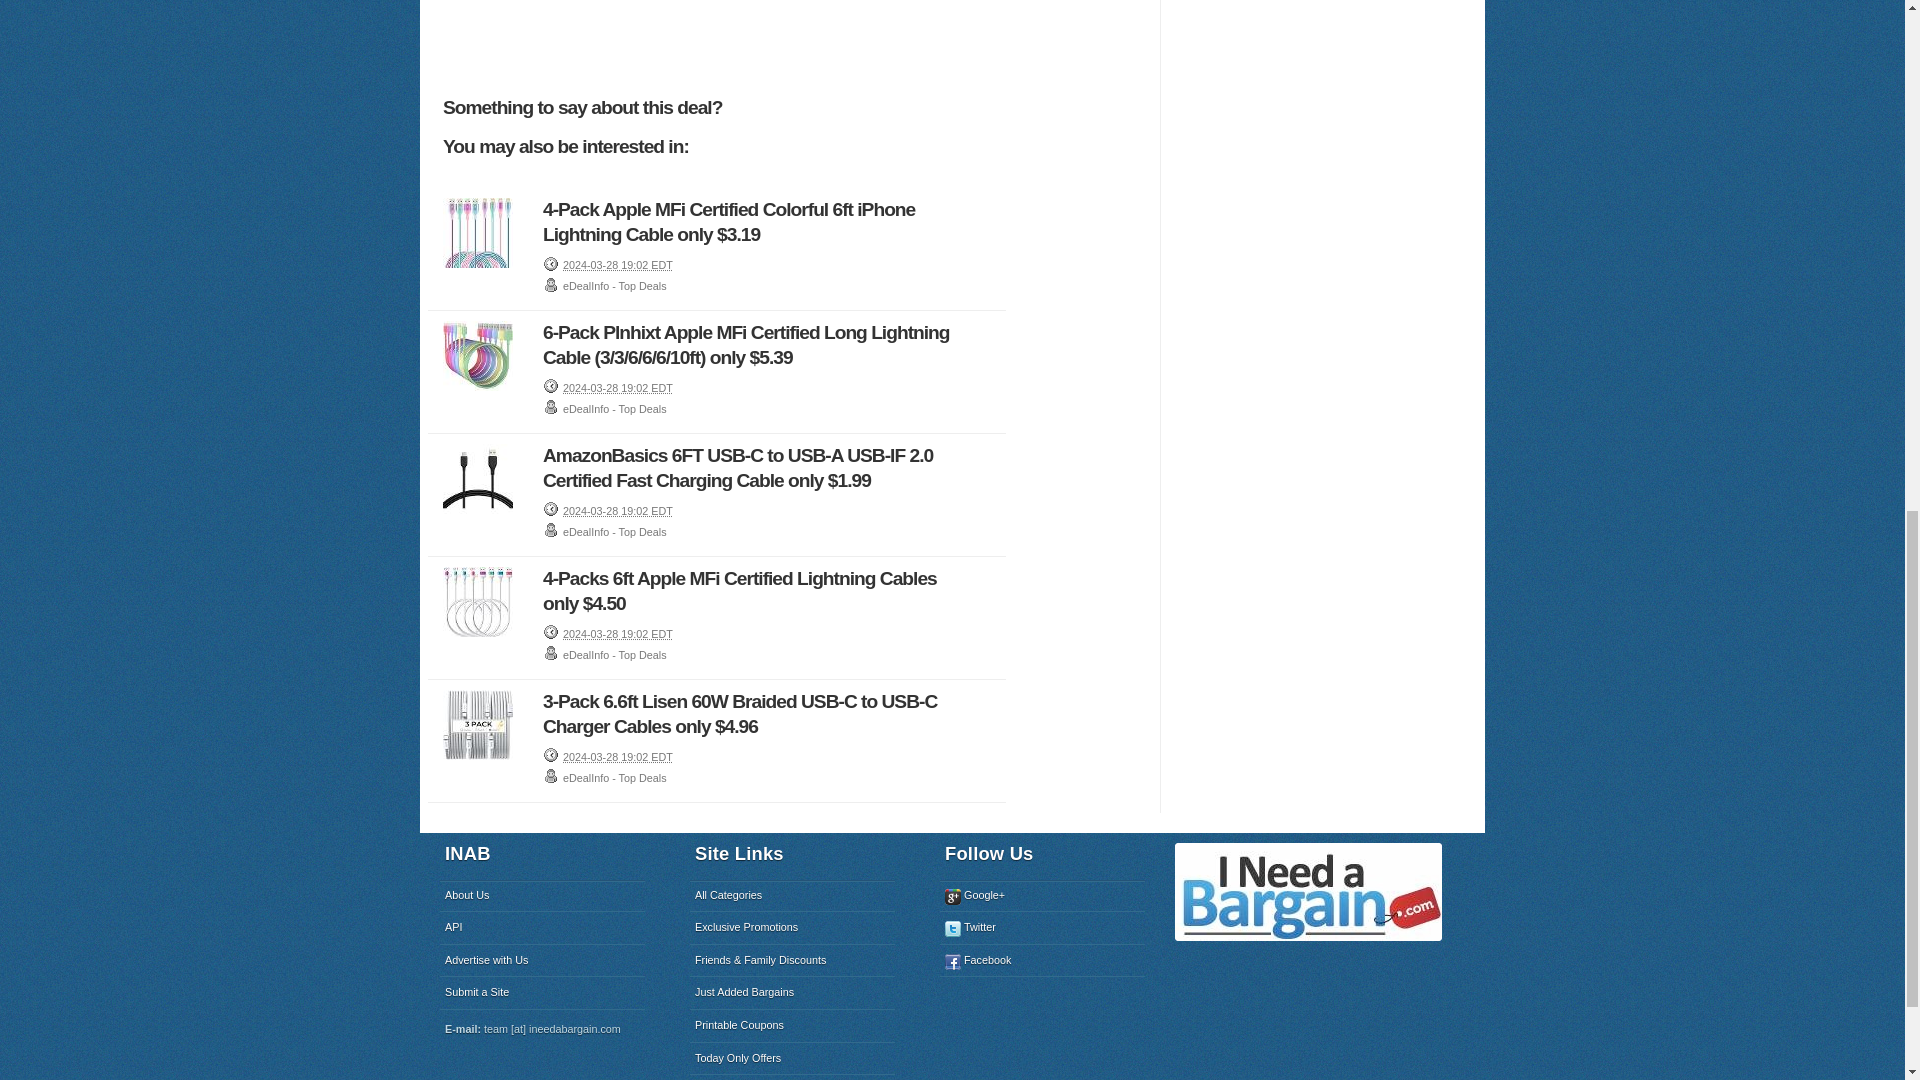 Image resolution: width=1920 pixels, height=1080 pixels. What do you see at coordinates (542, 927) in the screenshot?
I see `API` at bounding box center [542, 927].